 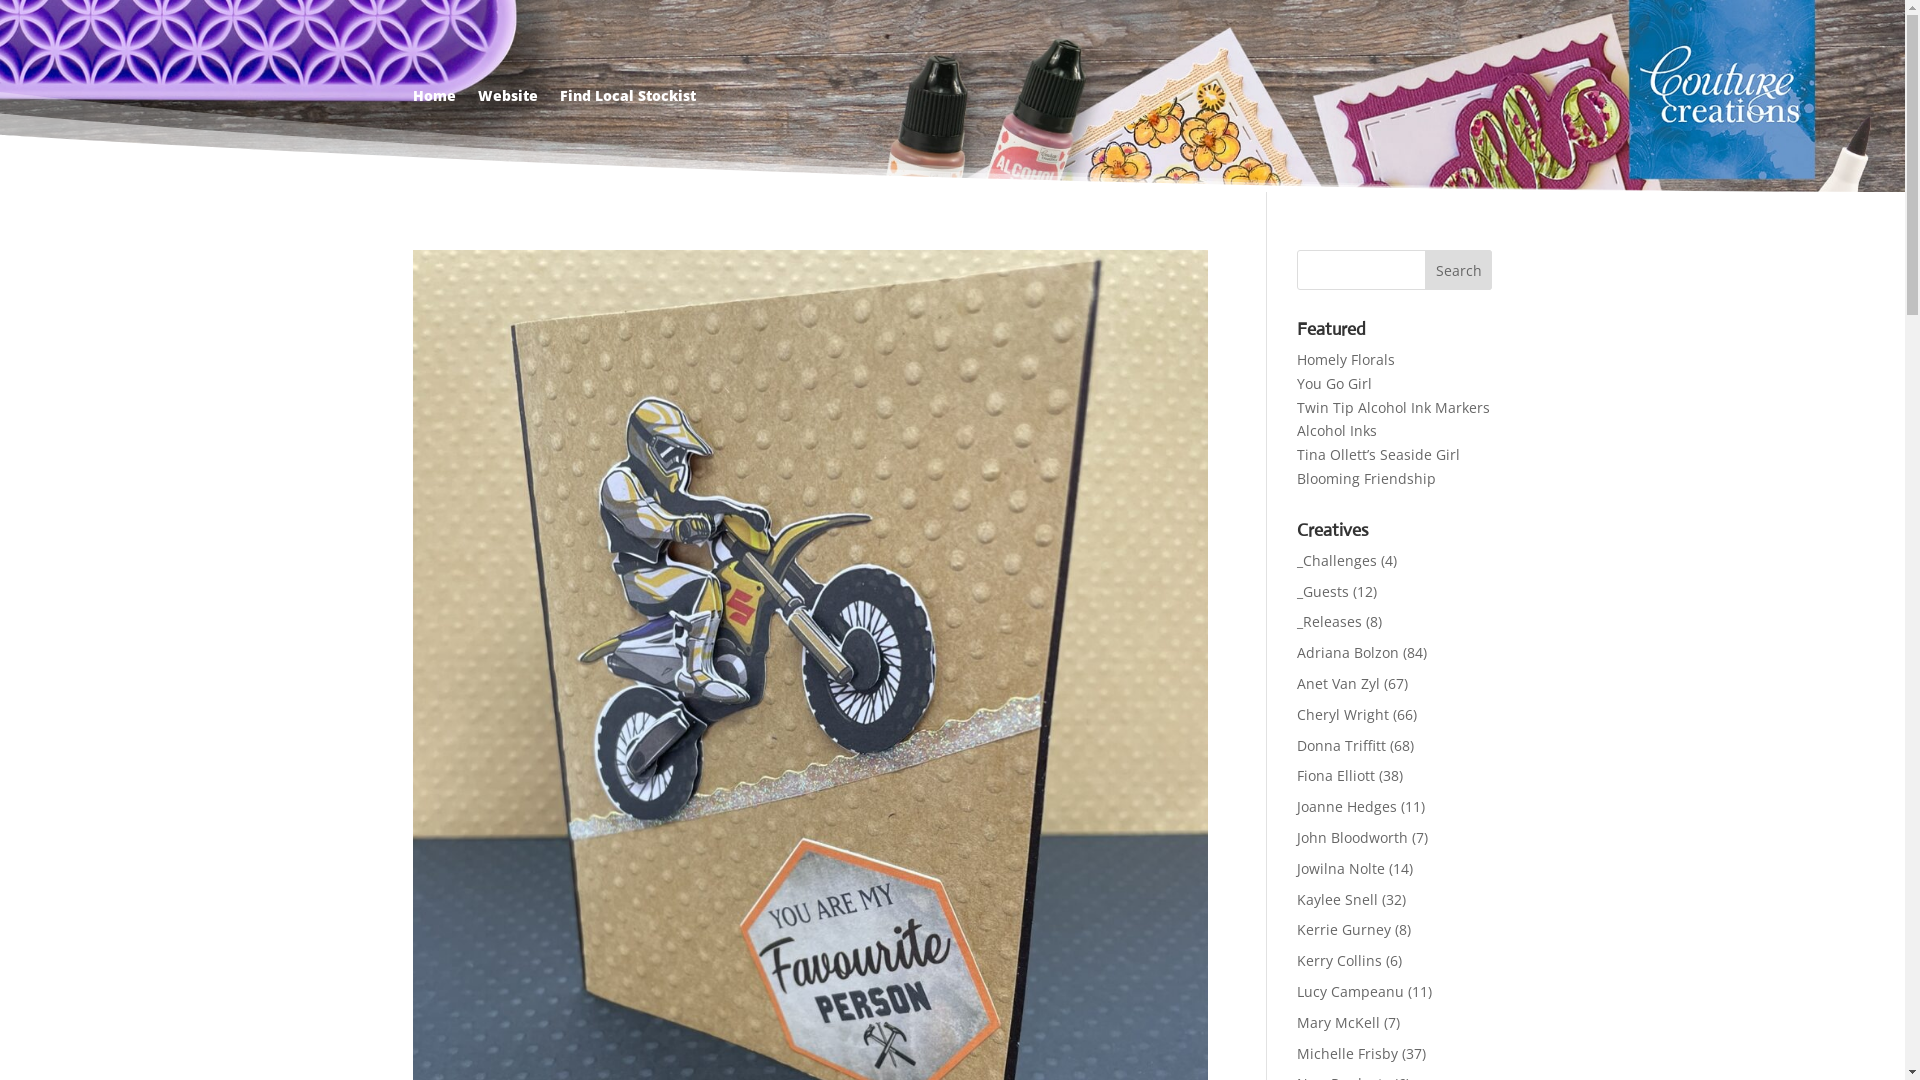 I want to click on Website, so click(x=508, y=100).